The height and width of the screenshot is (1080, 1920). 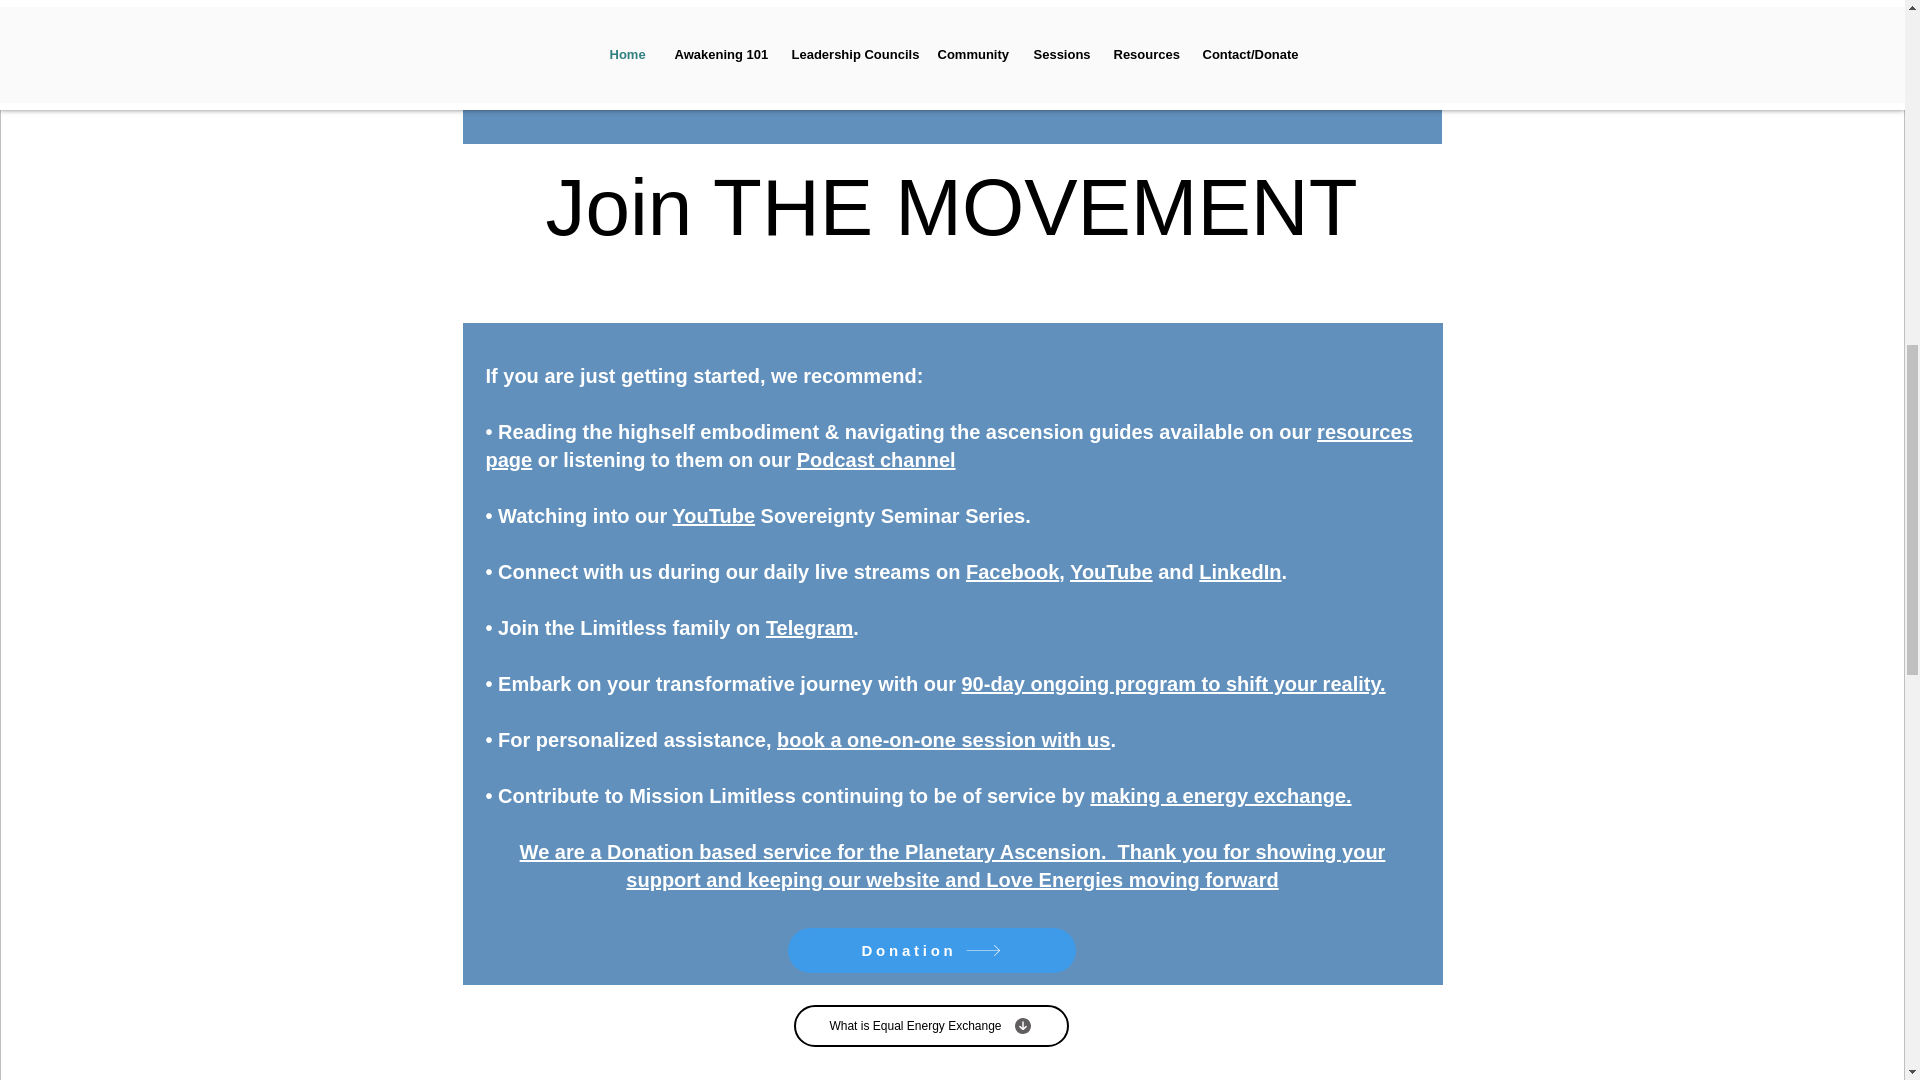 I want to click on Telegram, so click(x=809, y=628).